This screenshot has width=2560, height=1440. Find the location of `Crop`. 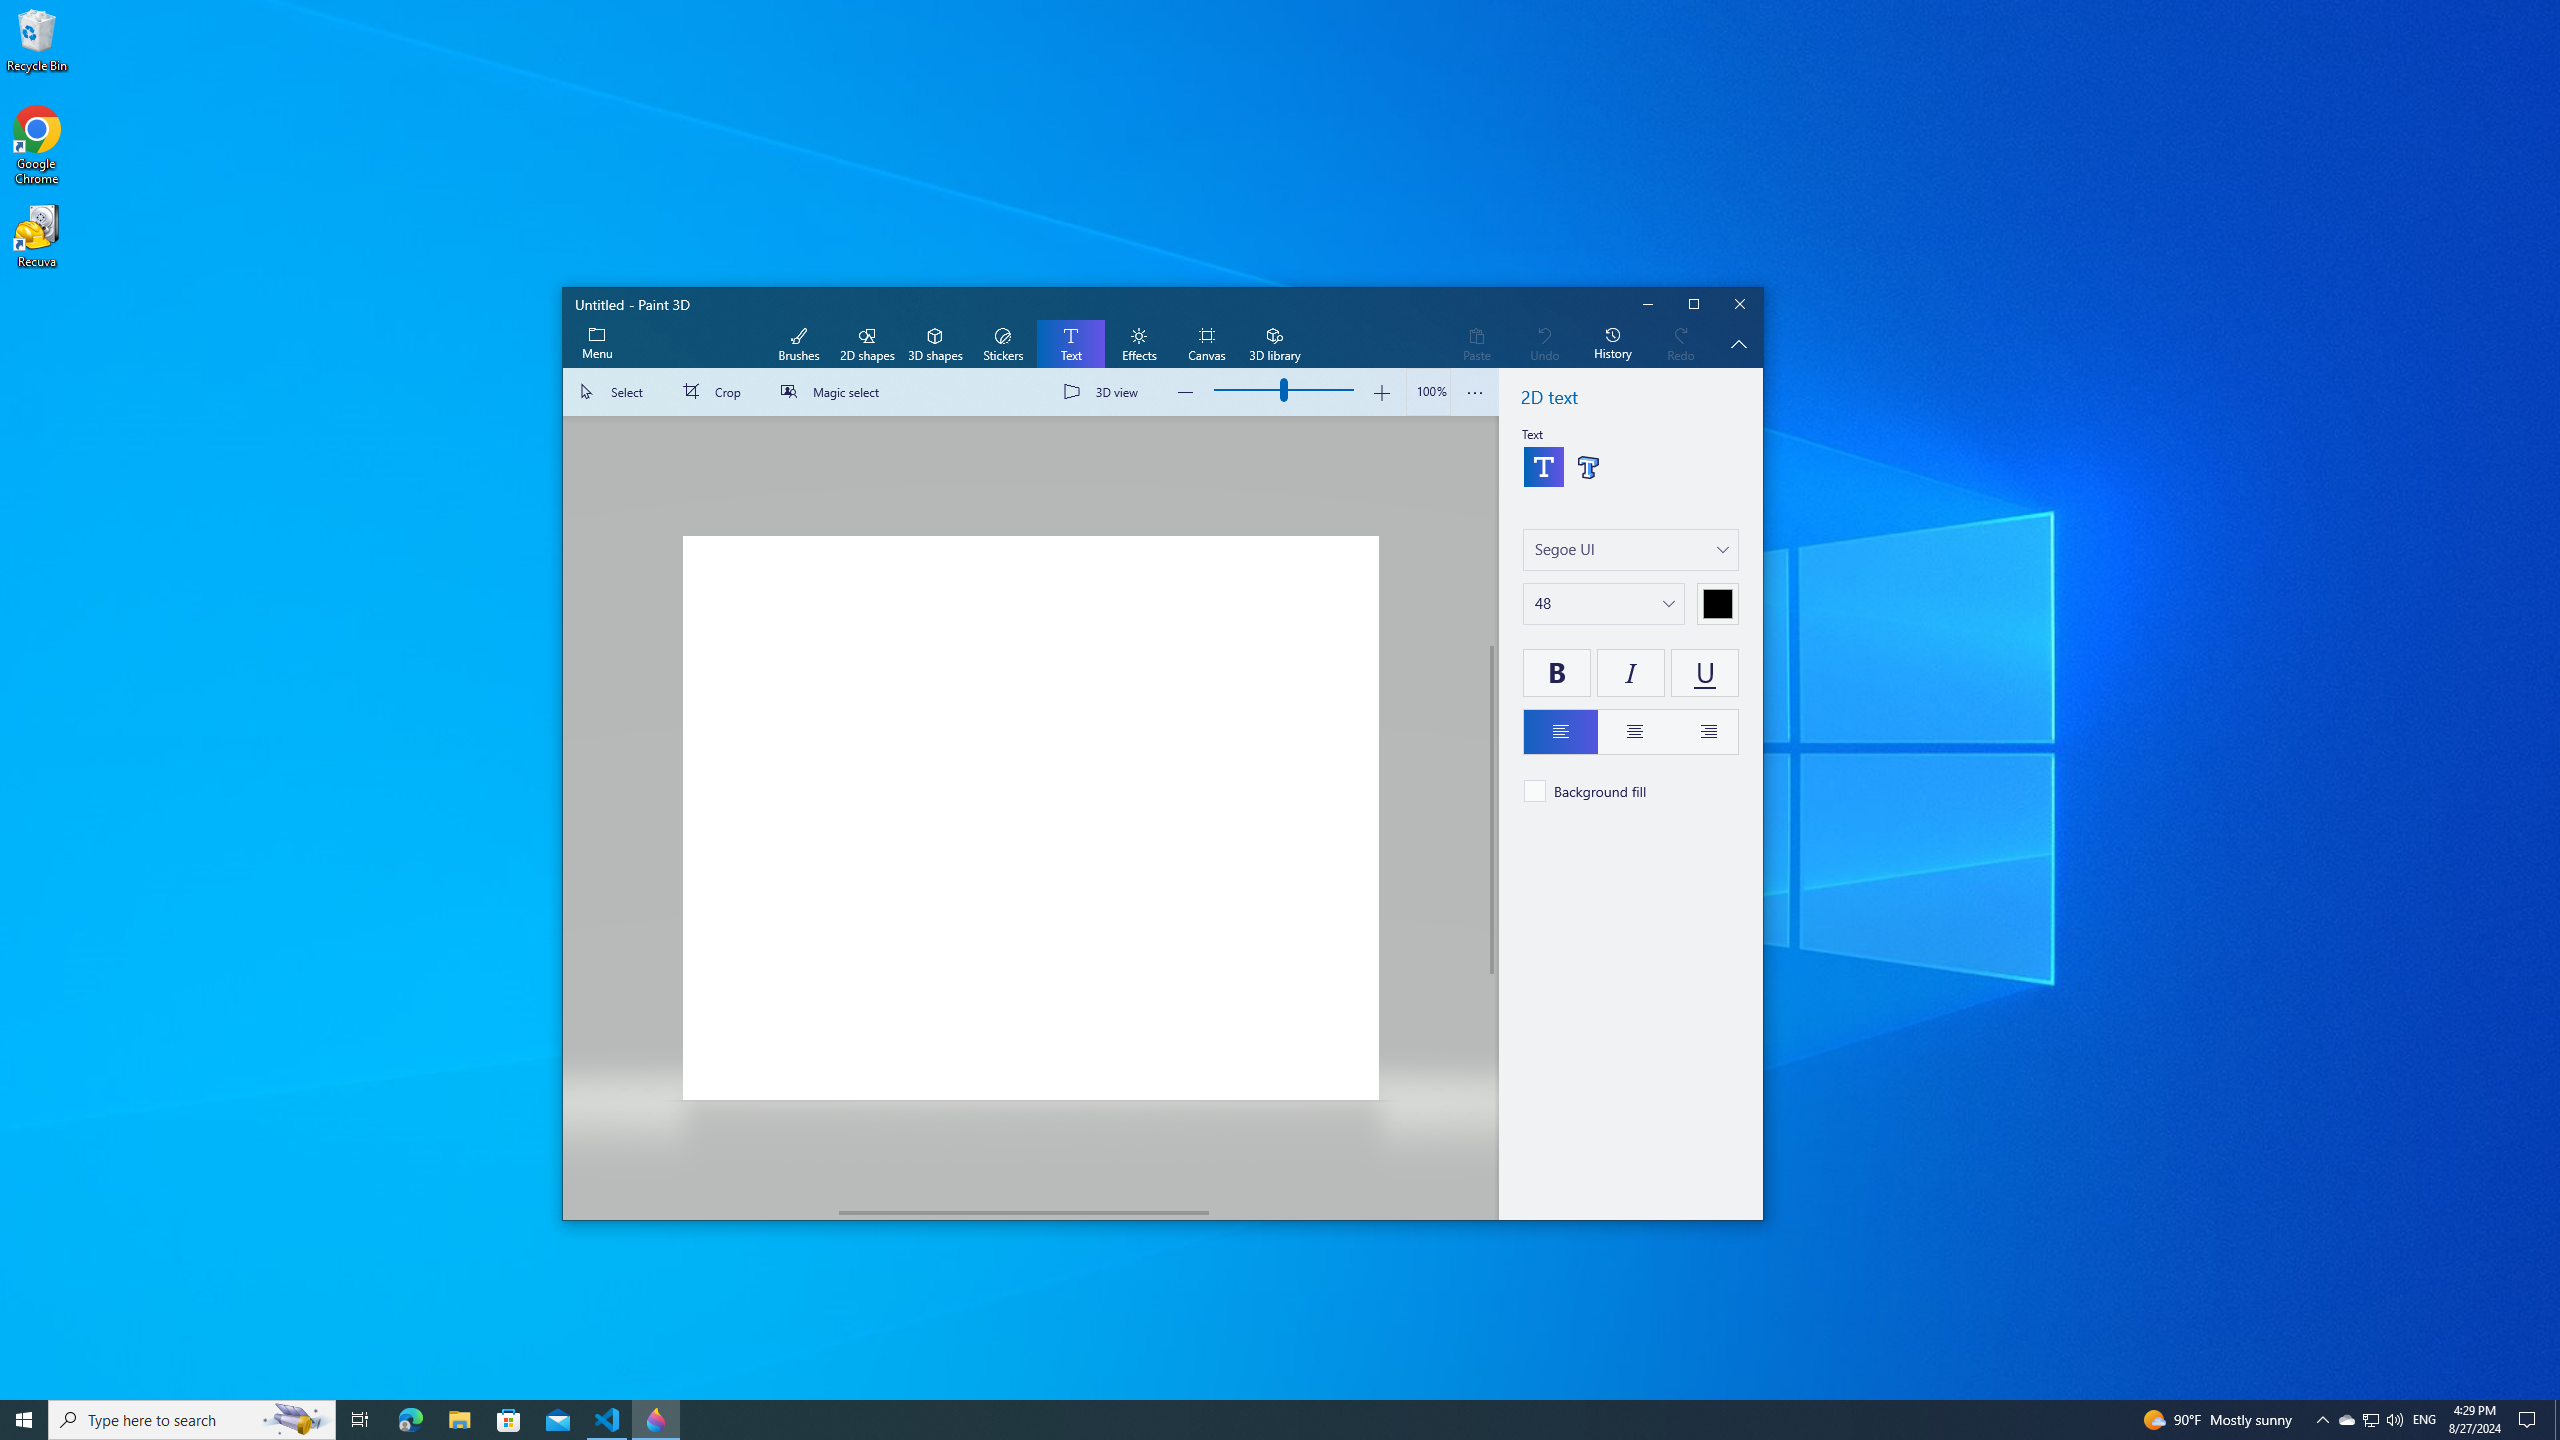

Crop is located at coordinates (716, 392).